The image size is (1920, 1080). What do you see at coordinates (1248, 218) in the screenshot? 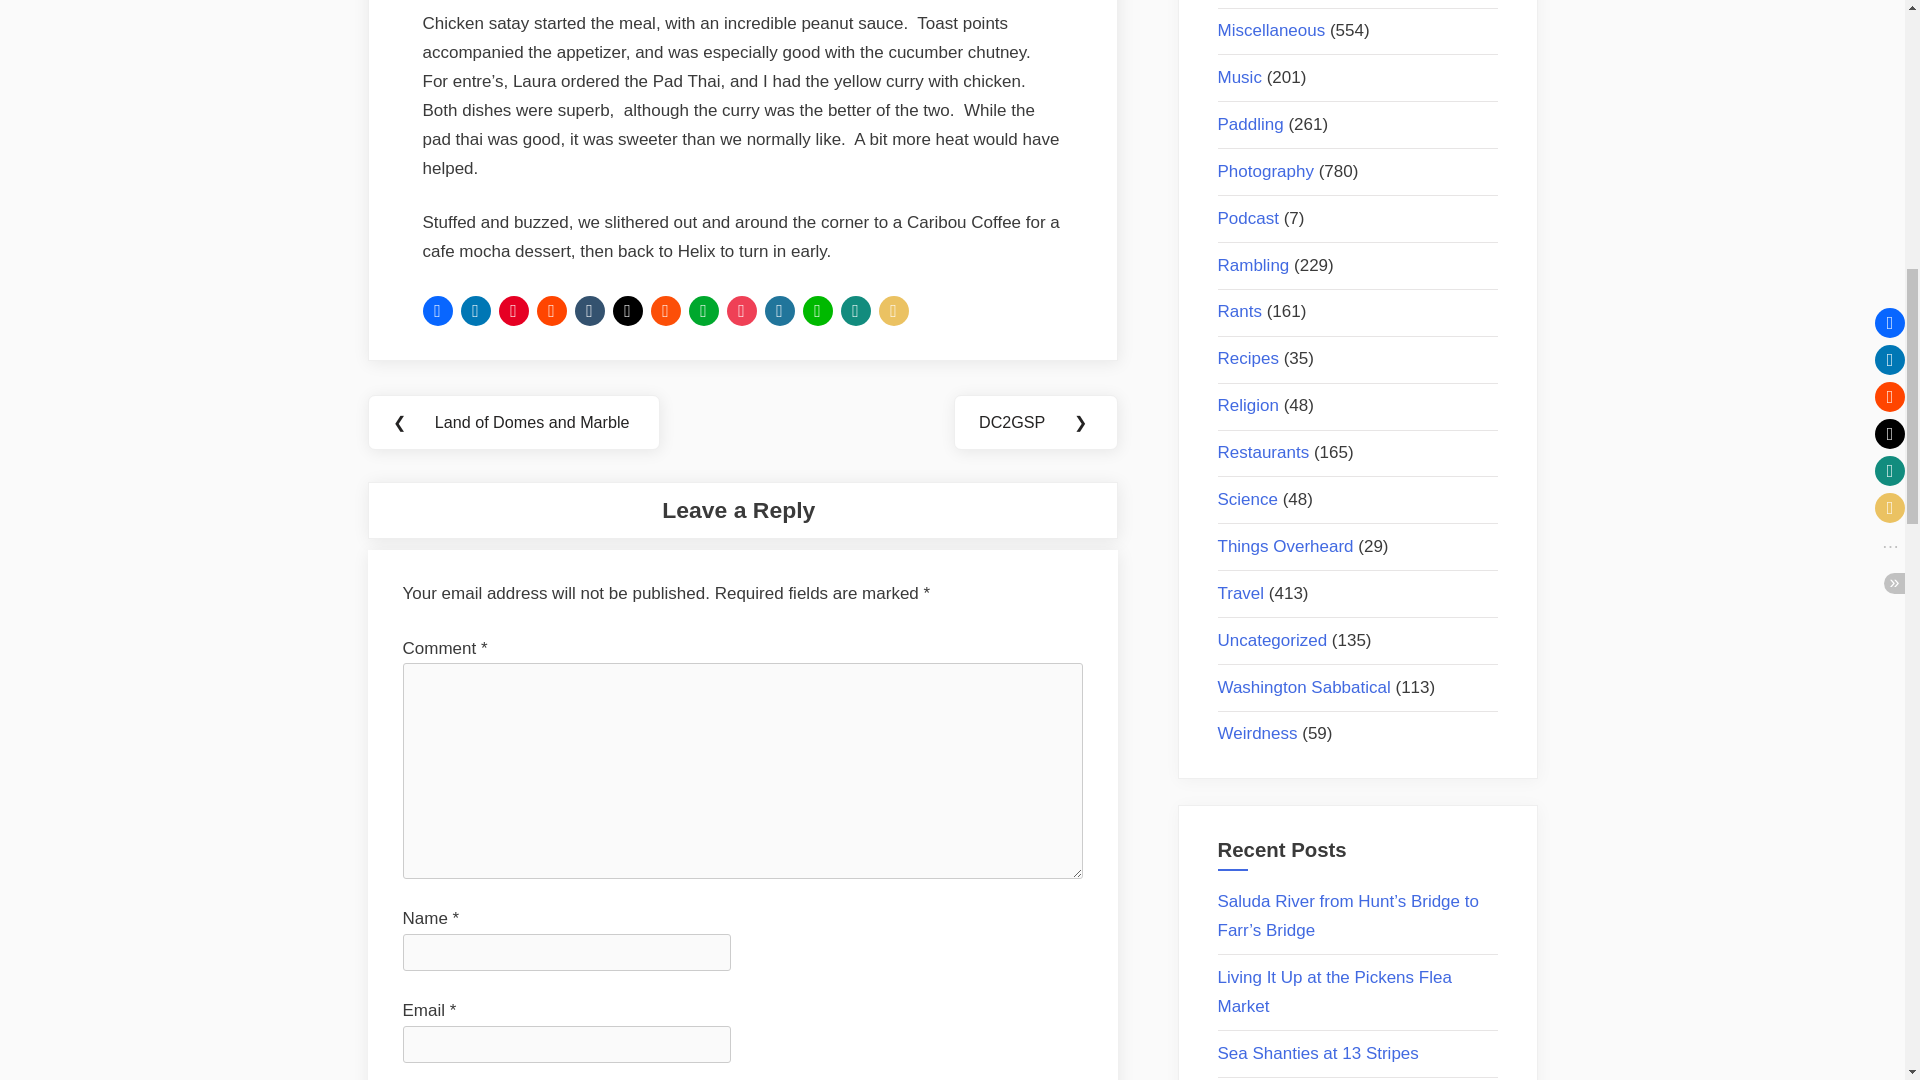
I see `Podcast` at bounding box center [1248, 218].